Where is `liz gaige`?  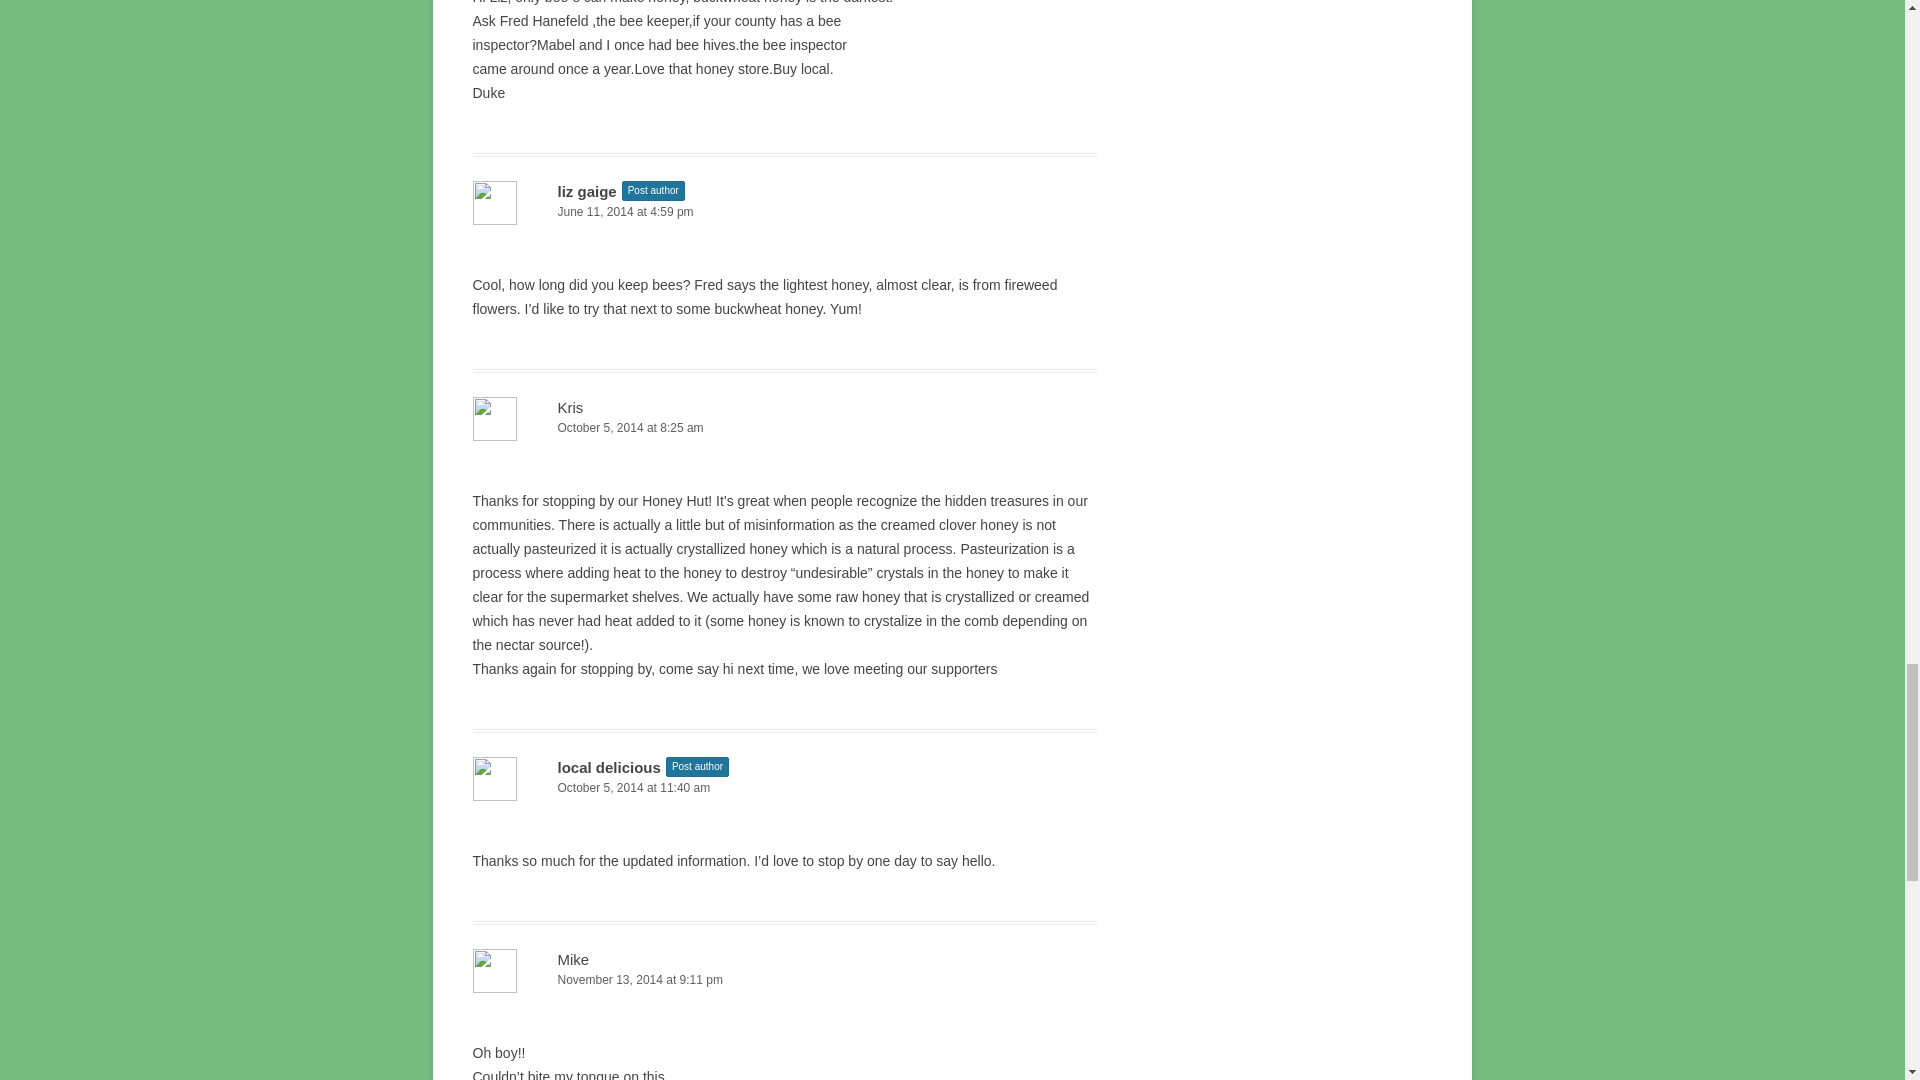 liz gaige is located at coordinates (587, 190).